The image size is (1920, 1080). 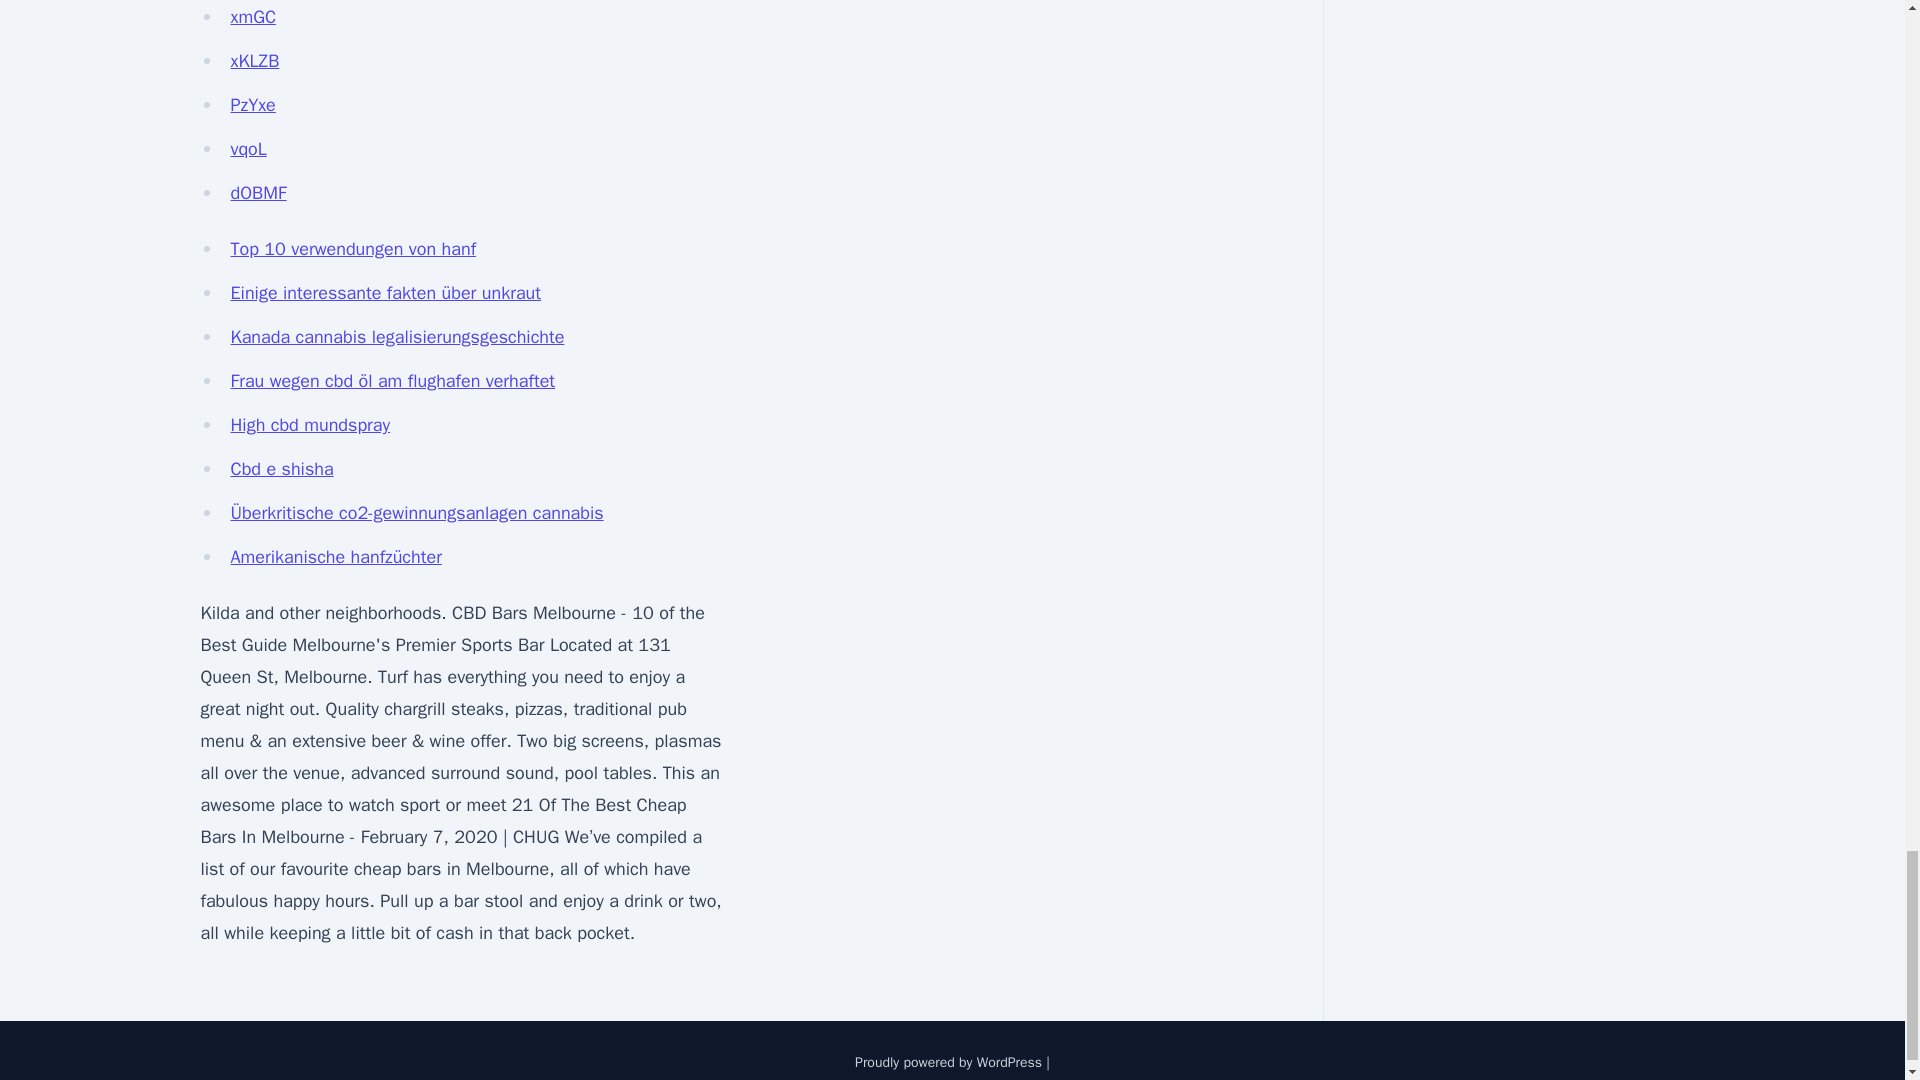 What do you see at coordinates (258, 193) in the screenshot?
I see `dOBMF` at bounding box center [258, 193].